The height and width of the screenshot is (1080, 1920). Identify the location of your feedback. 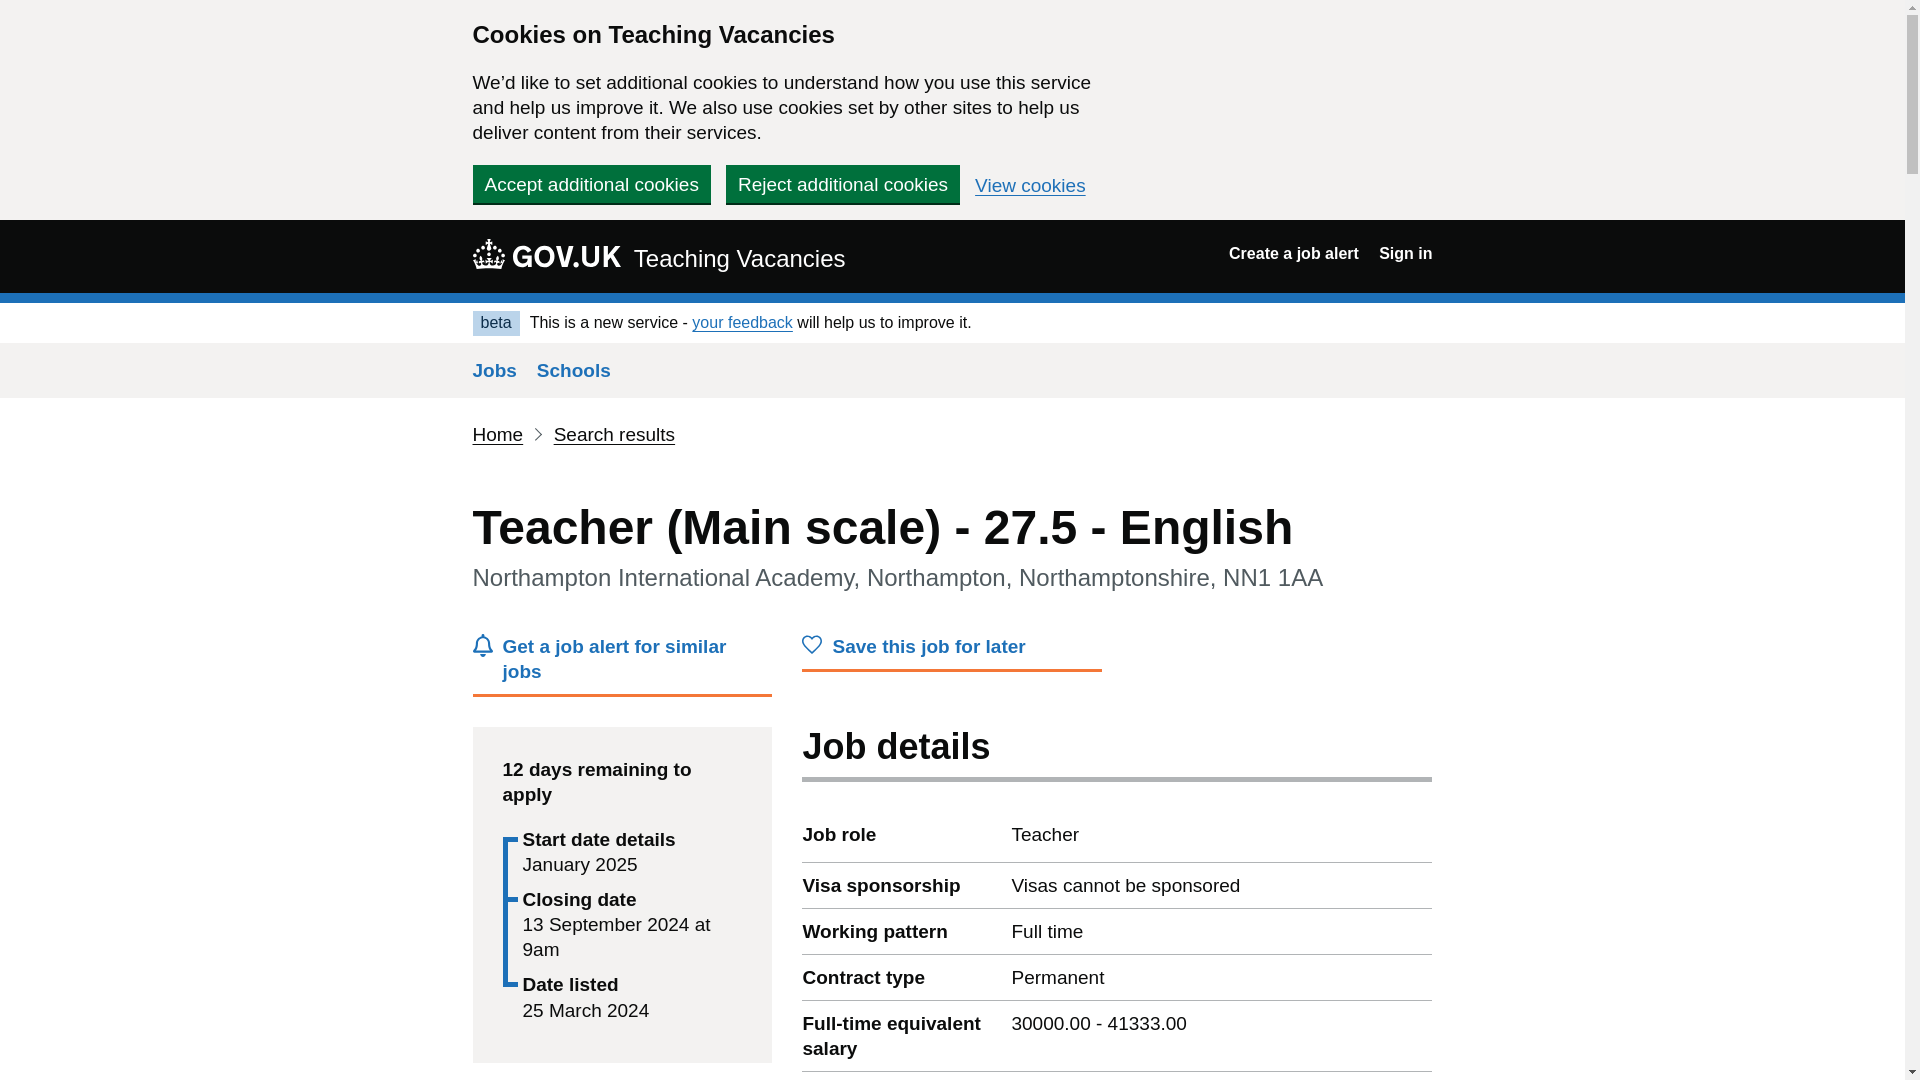
(742, 322).